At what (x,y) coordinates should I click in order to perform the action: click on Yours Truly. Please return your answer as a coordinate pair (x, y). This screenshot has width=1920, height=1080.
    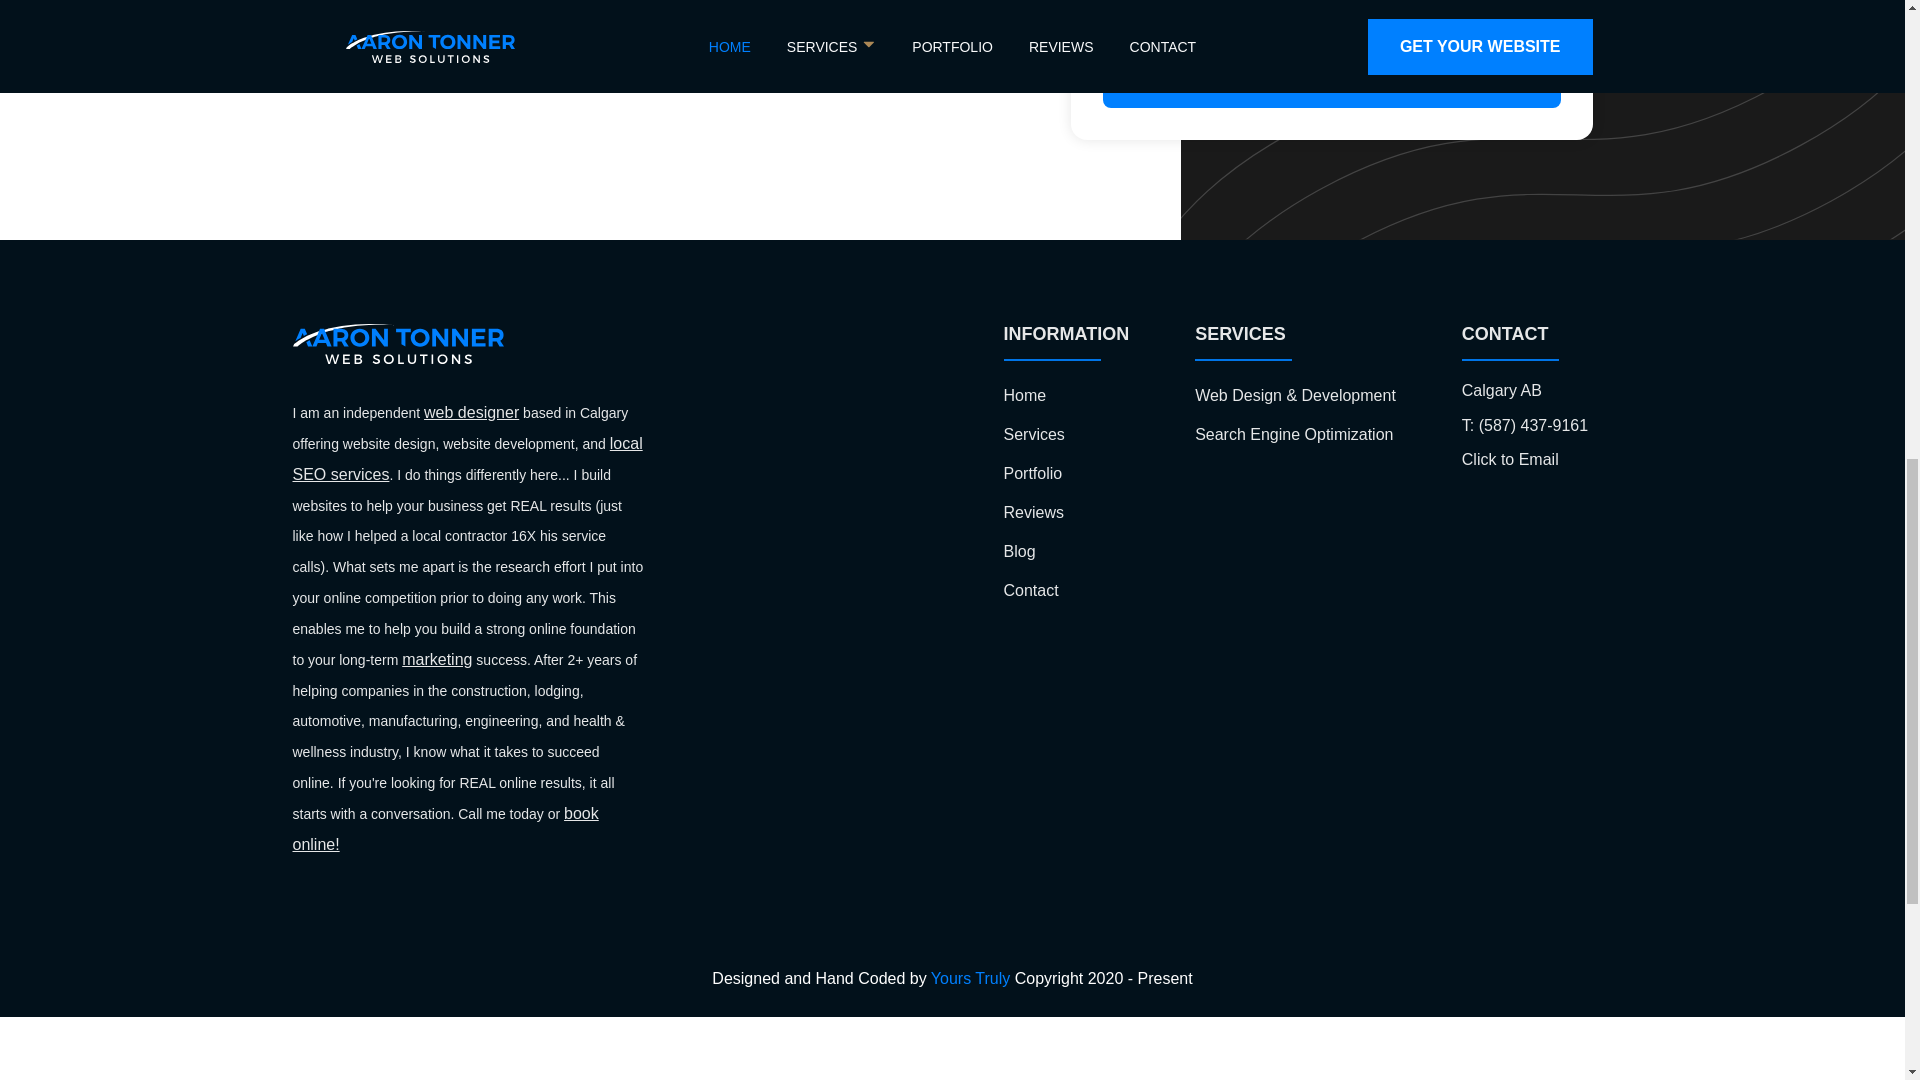
    Looking at the image, I should click on (970, 978).